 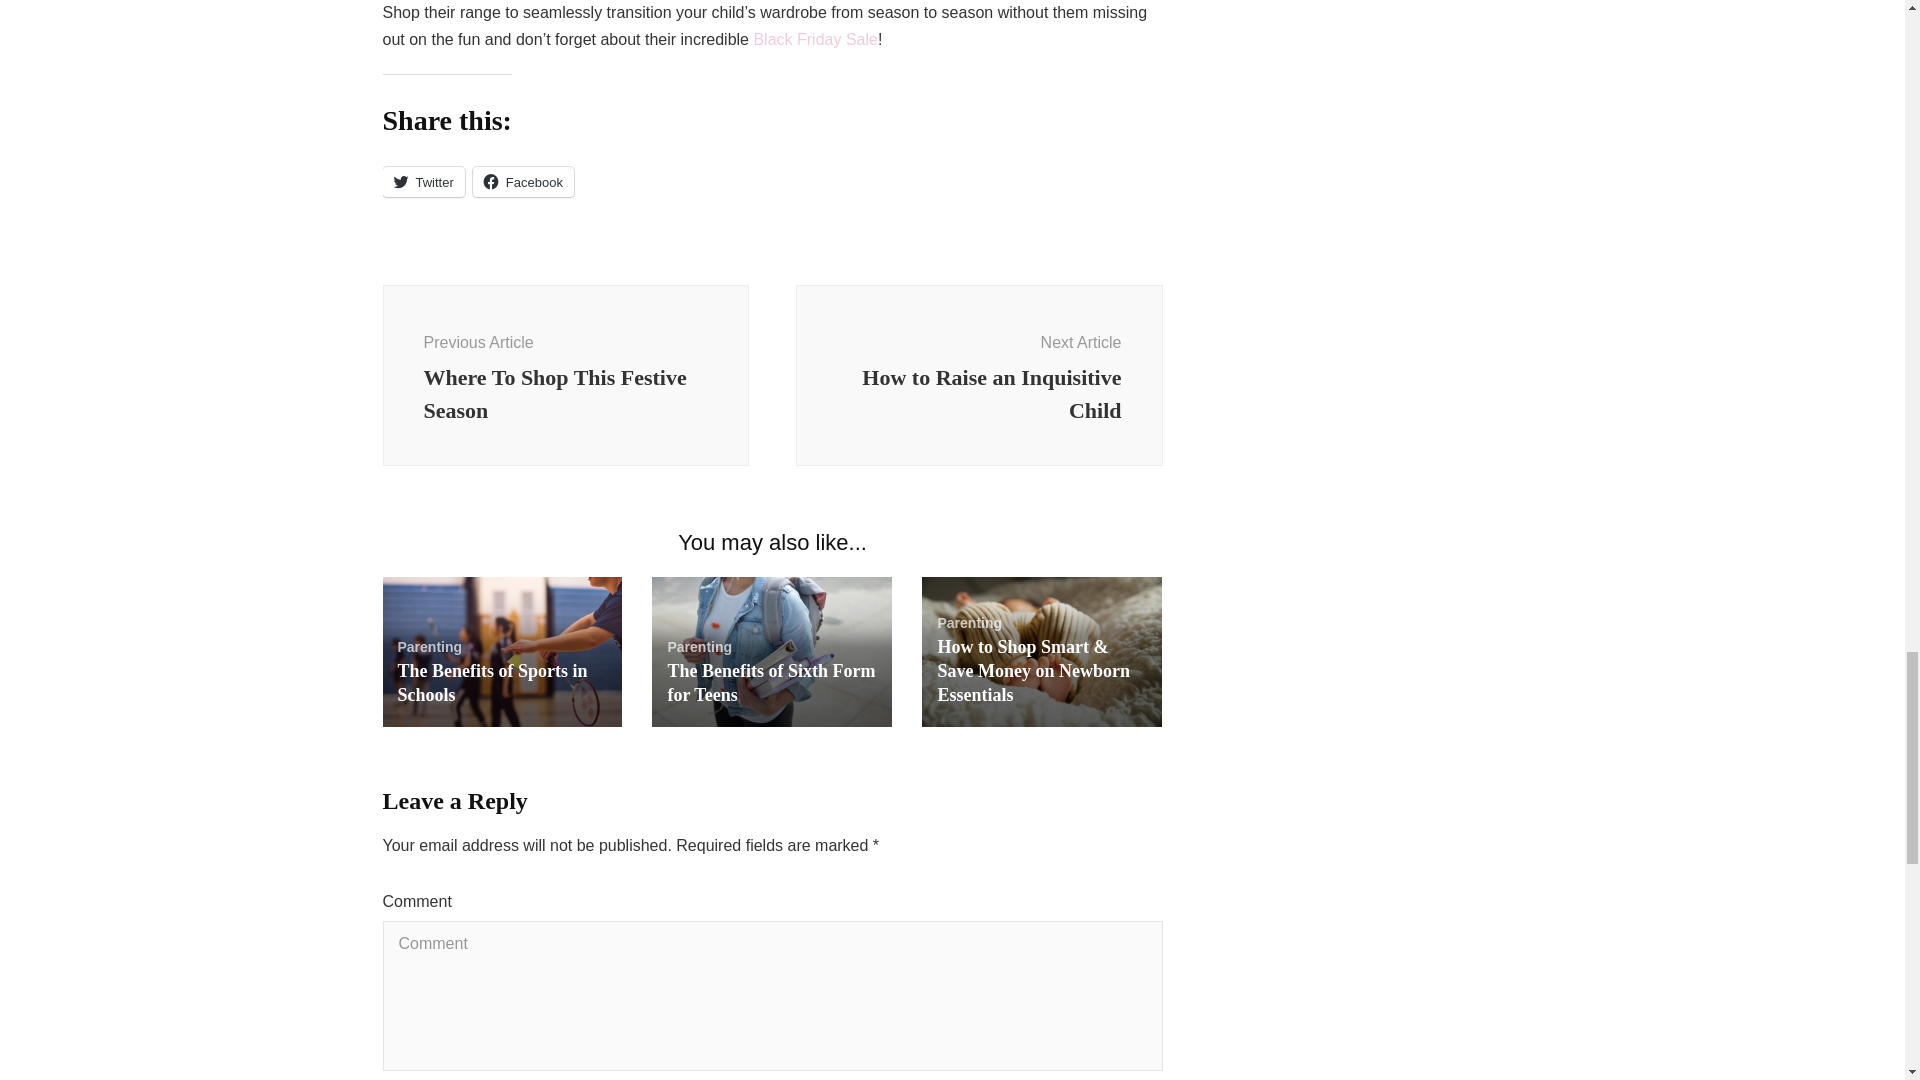 What do you see at coordinates (523, 182) in the screenshot?
I see `Facebook` at bounding box center [523, 182].